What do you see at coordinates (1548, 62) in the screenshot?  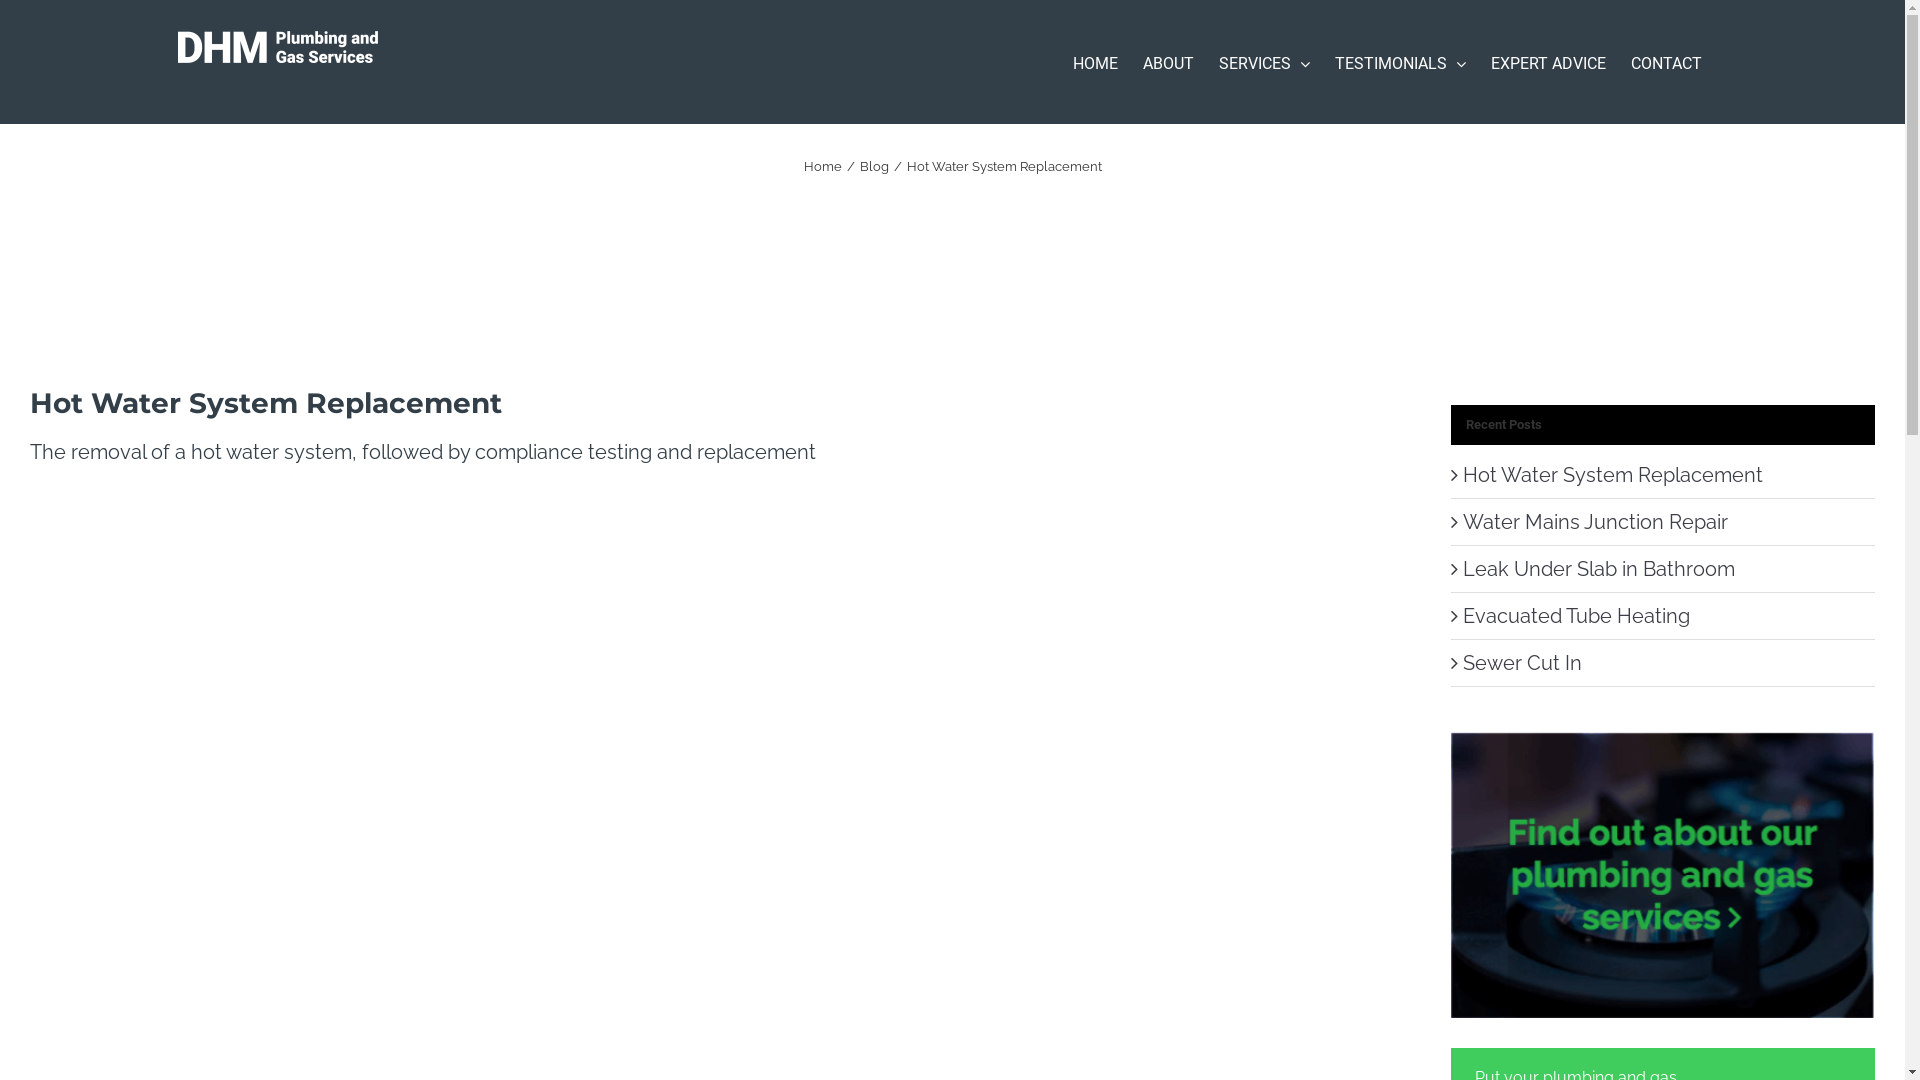 I see `EXPERT ADVICE` at bounding box center [1548, 62].